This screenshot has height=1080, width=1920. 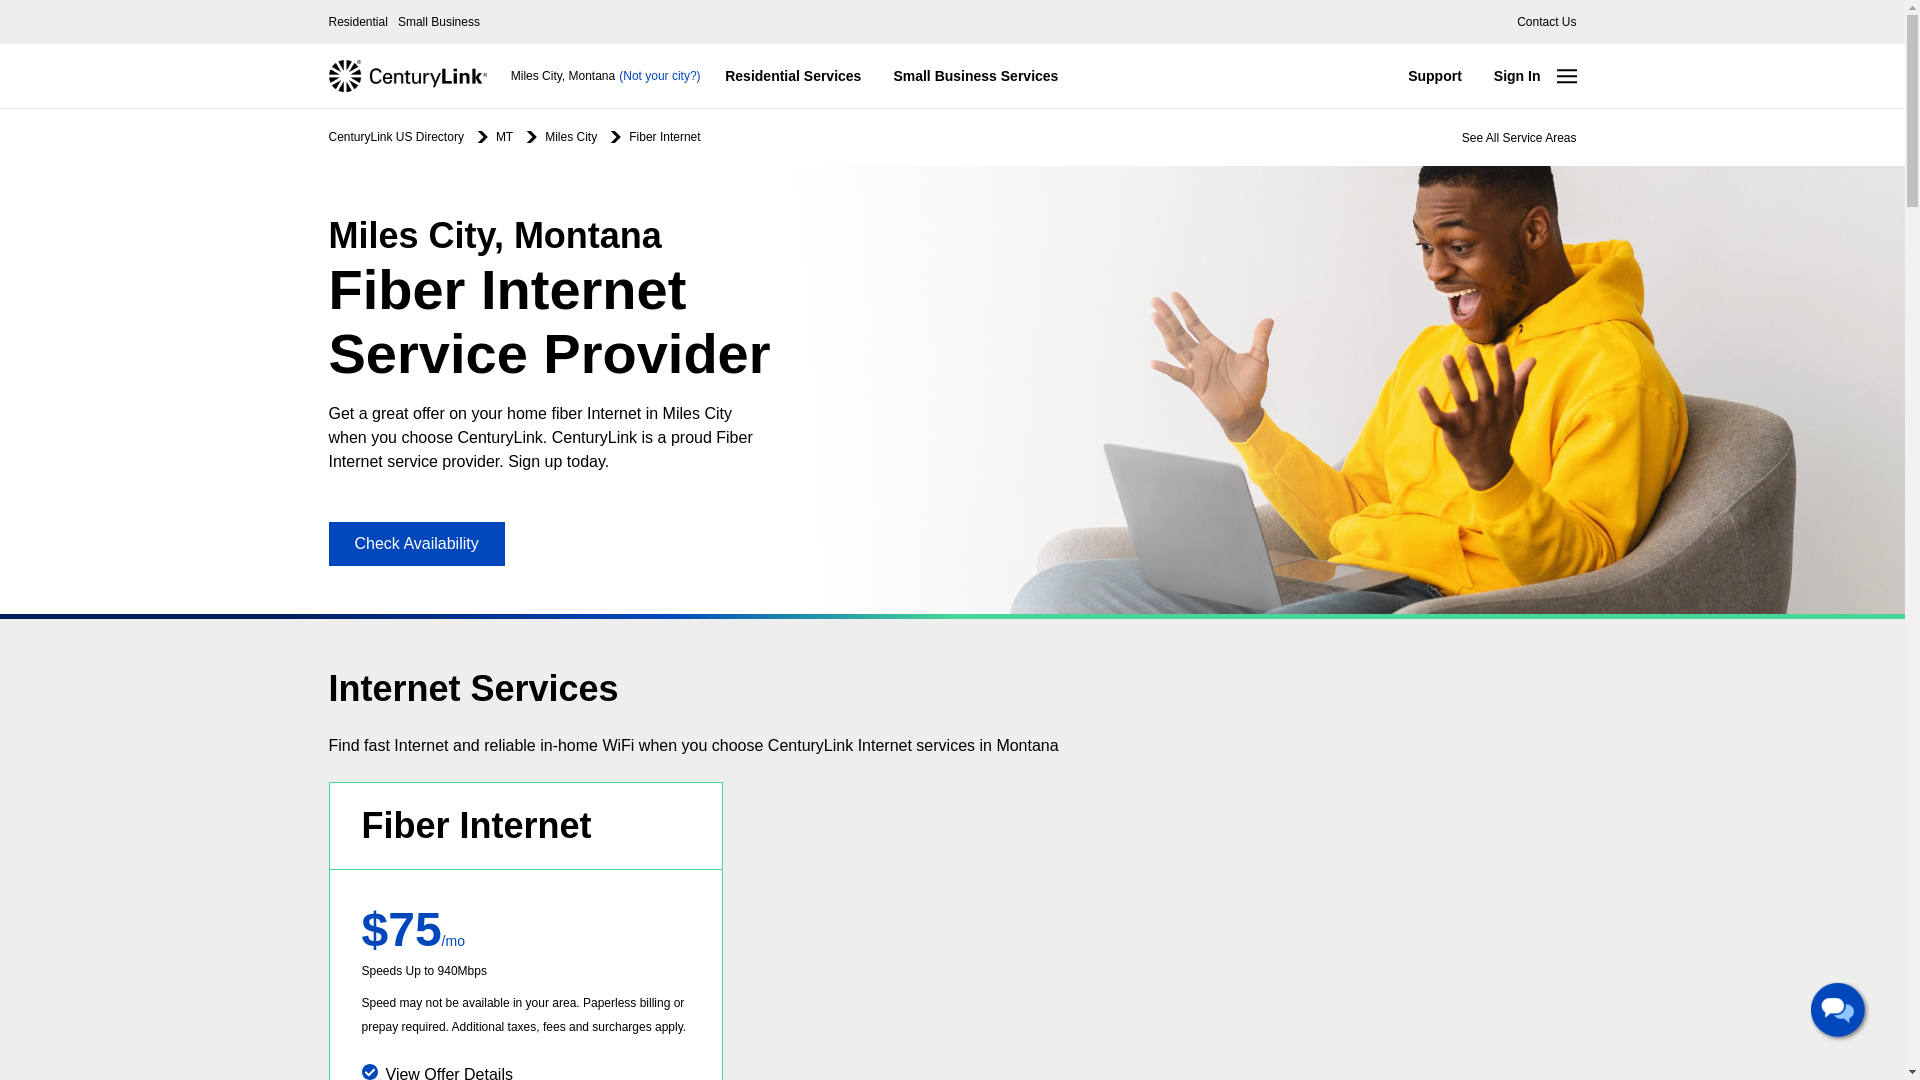 I want to click on See All Service Areas, so click(x=1518, y=137).